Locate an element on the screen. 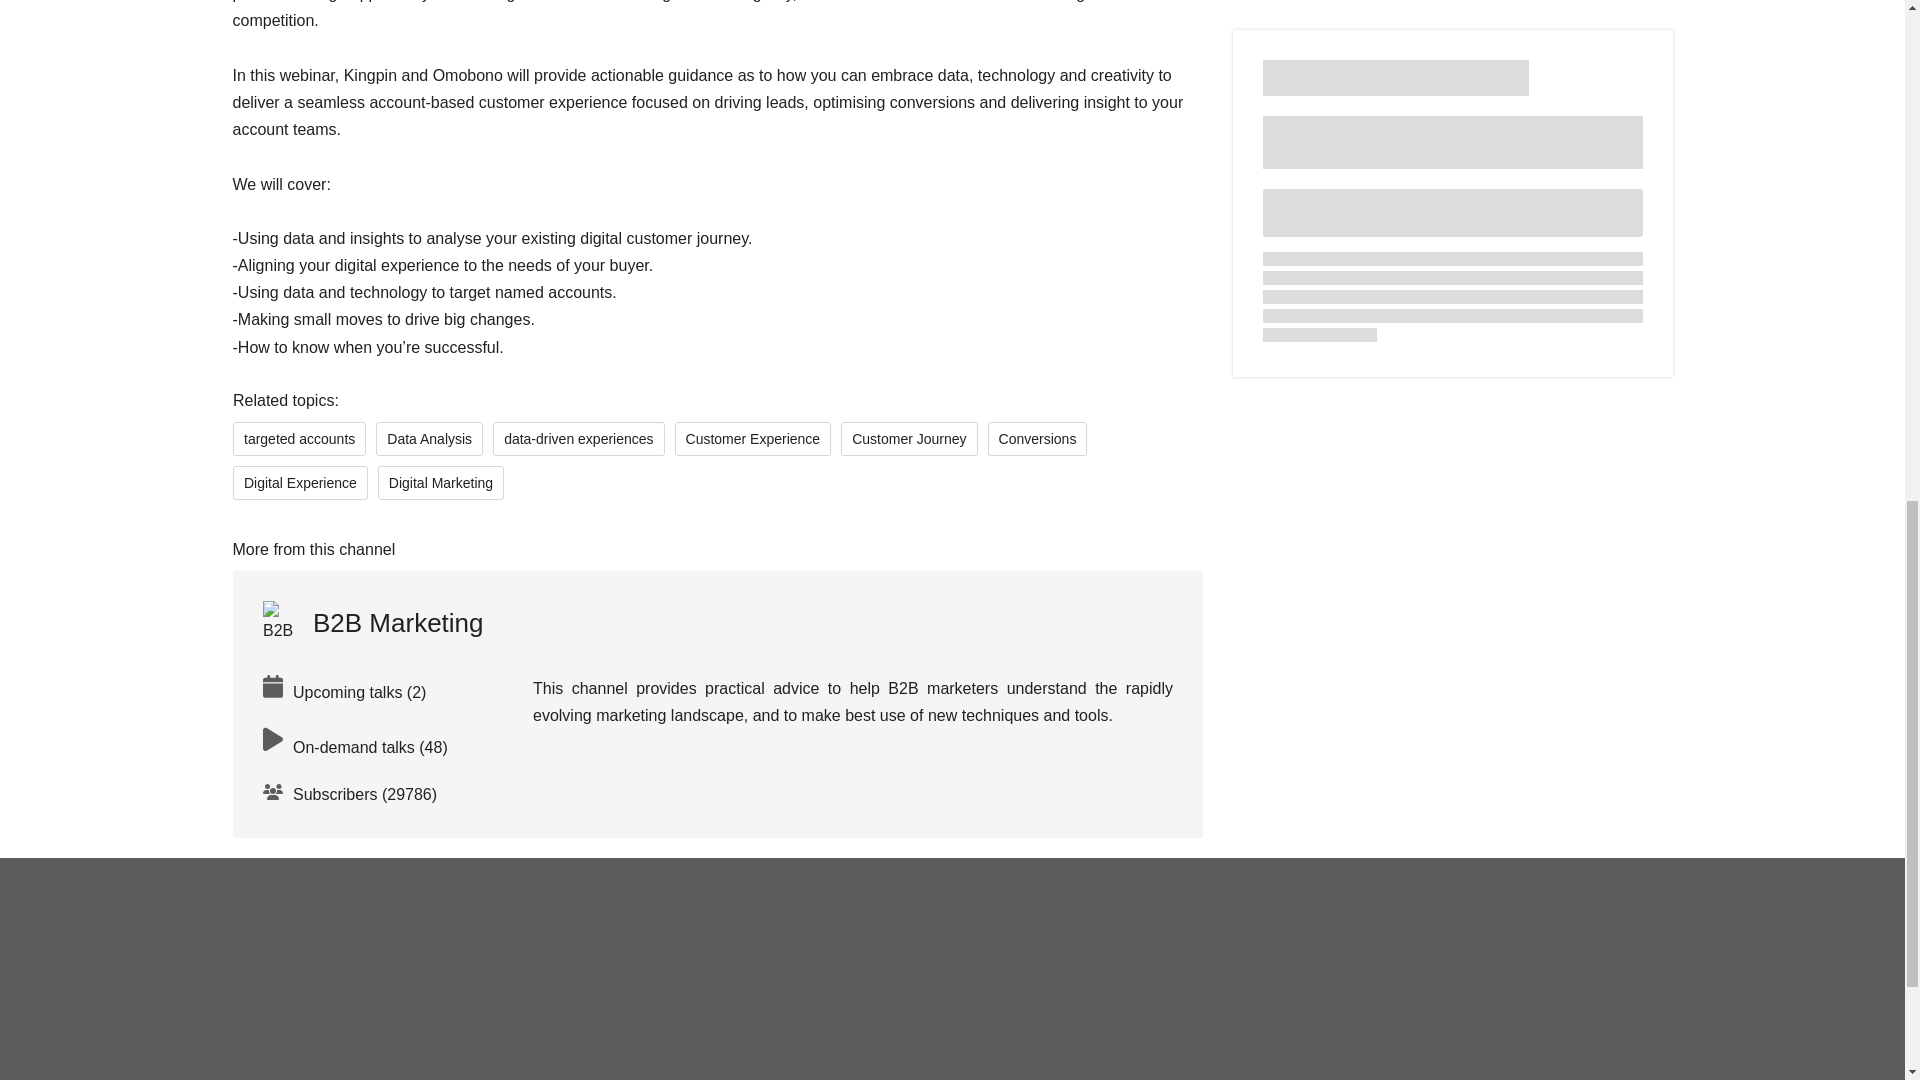 Image resolution: width=1920 pixels, height=1080 pixels. data-driven experiences is located at coordinates (578, 438).